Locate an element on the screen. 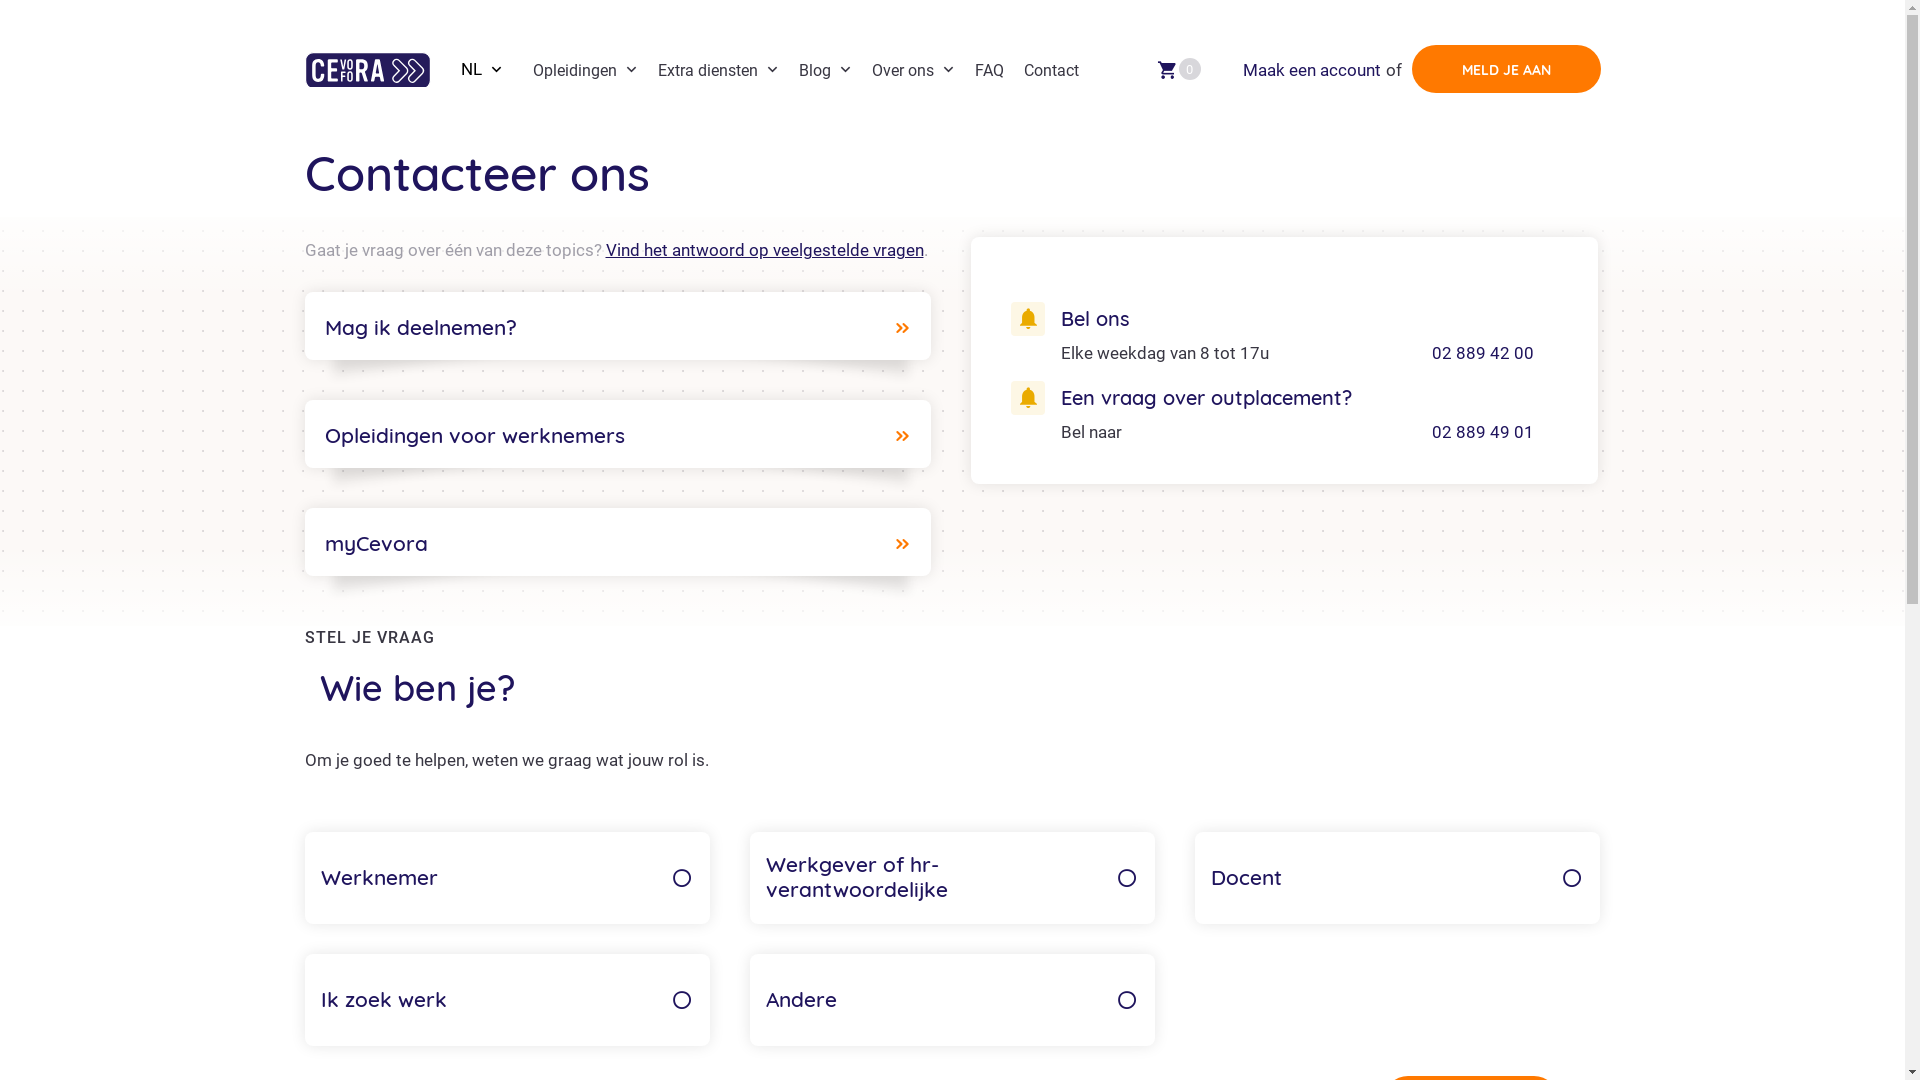 This screenshot has width=1920, height=1080. Extra diensten is located at coordinates (718, 70).